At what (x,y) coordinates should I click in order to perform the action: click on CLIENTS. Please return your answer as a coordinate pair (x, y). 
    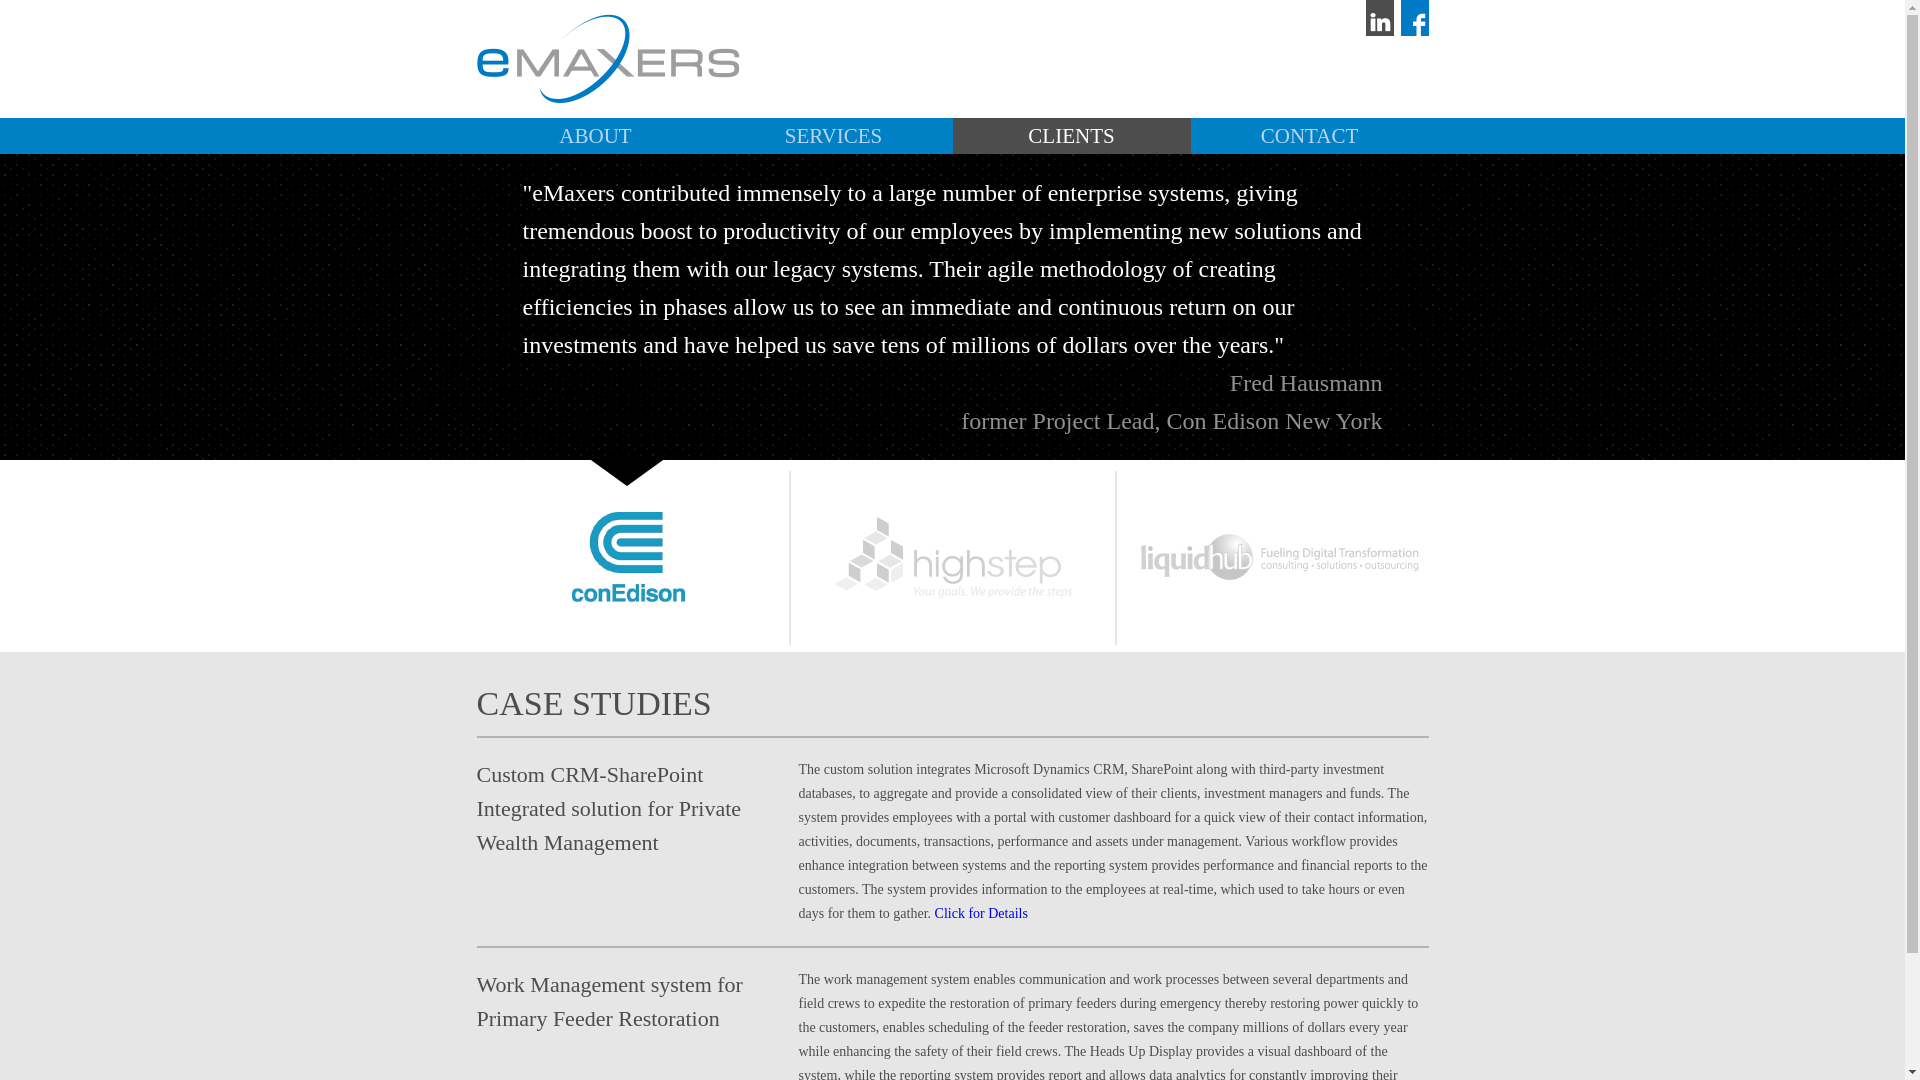
    Looking at the image, I should click on (1071, 136).